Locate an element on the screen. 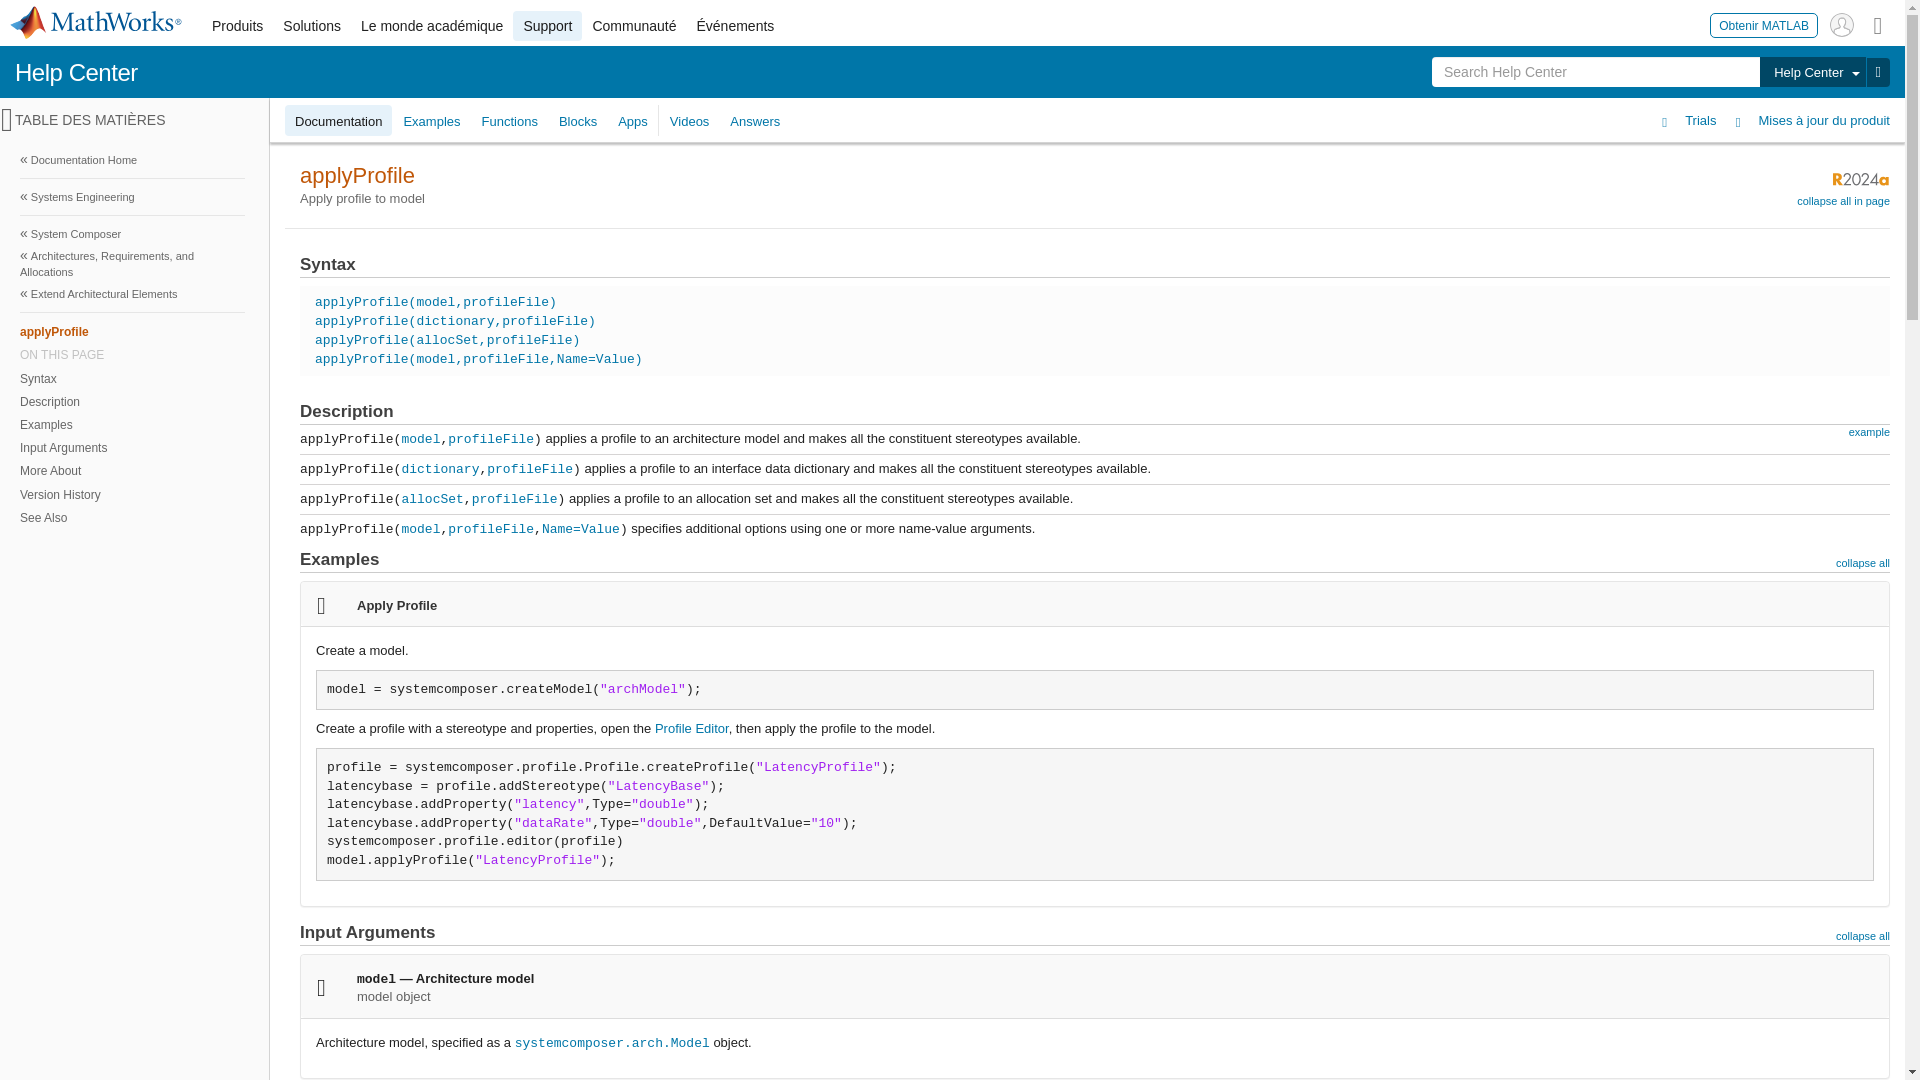  Matrix Menu is located at coordinates (1878, 24).